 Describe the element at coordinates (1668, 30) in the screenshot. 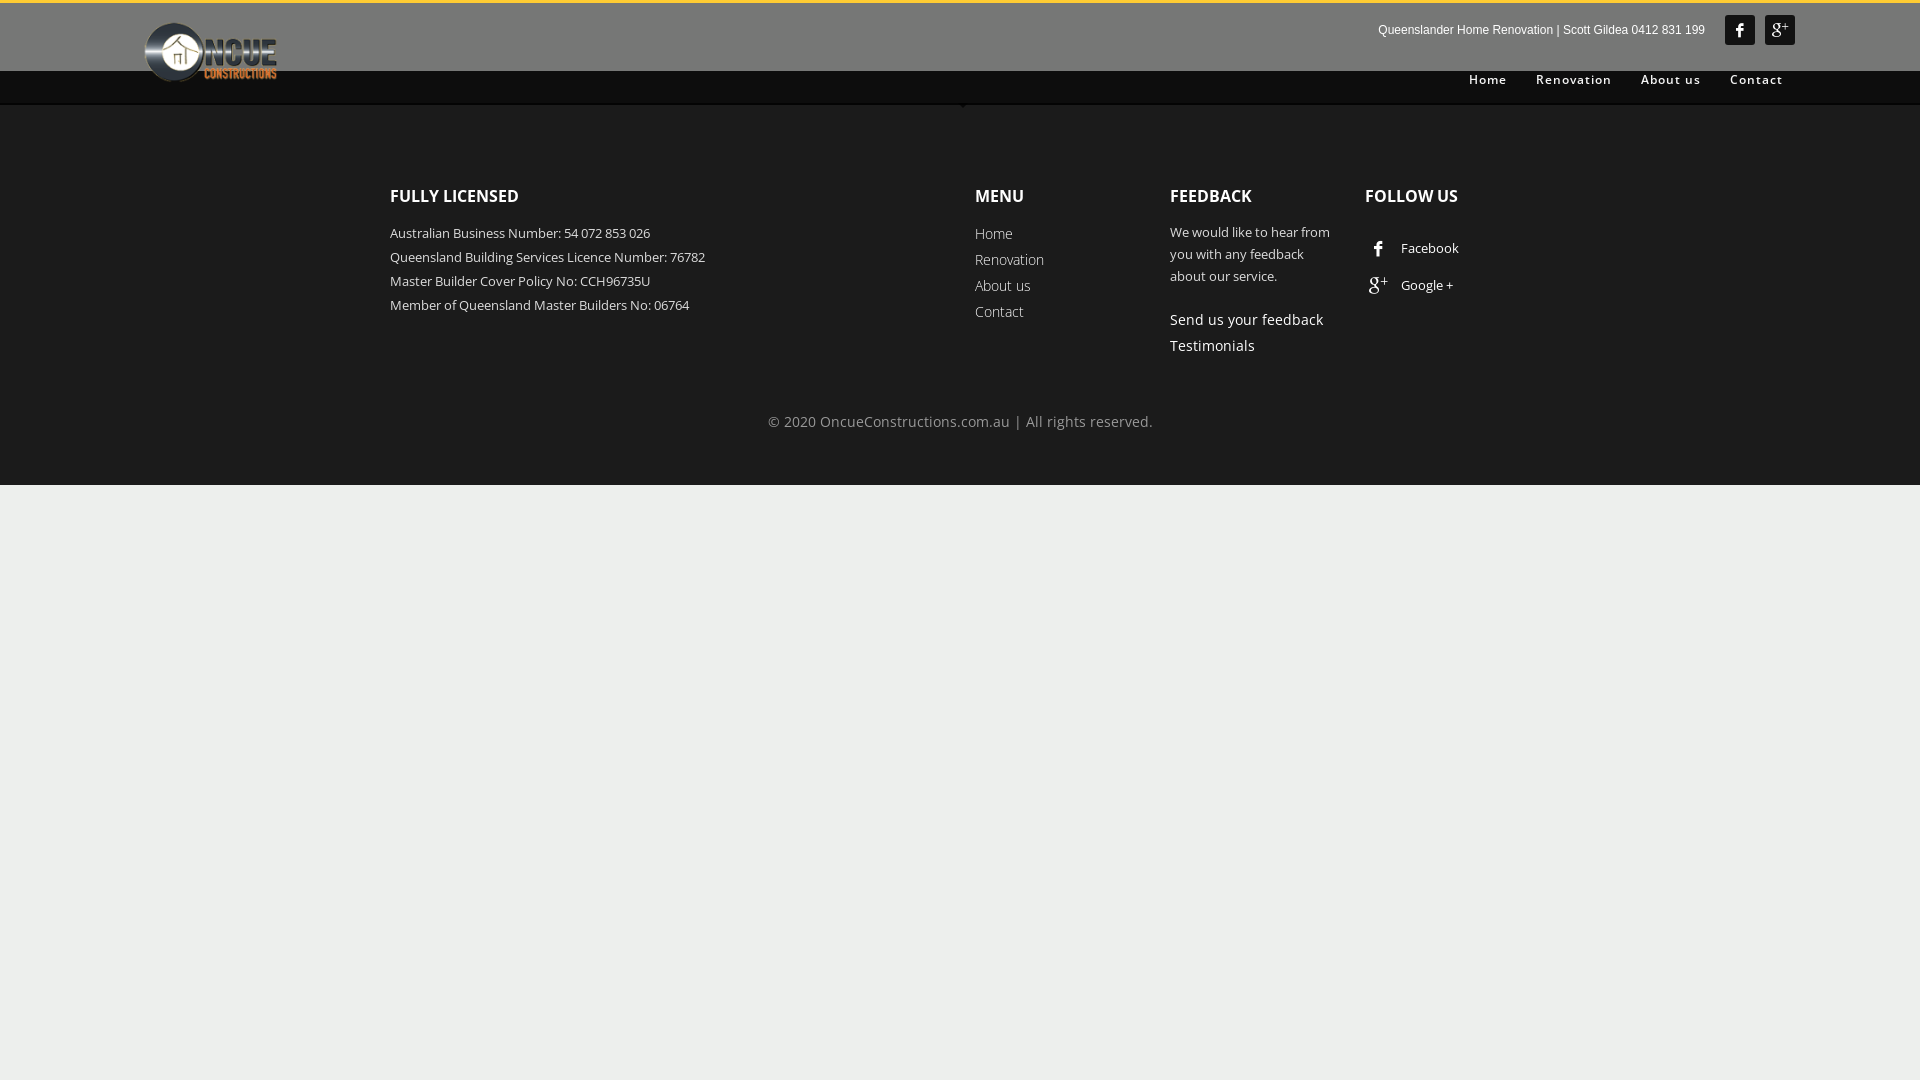

I see `0412 831 199` at that location.